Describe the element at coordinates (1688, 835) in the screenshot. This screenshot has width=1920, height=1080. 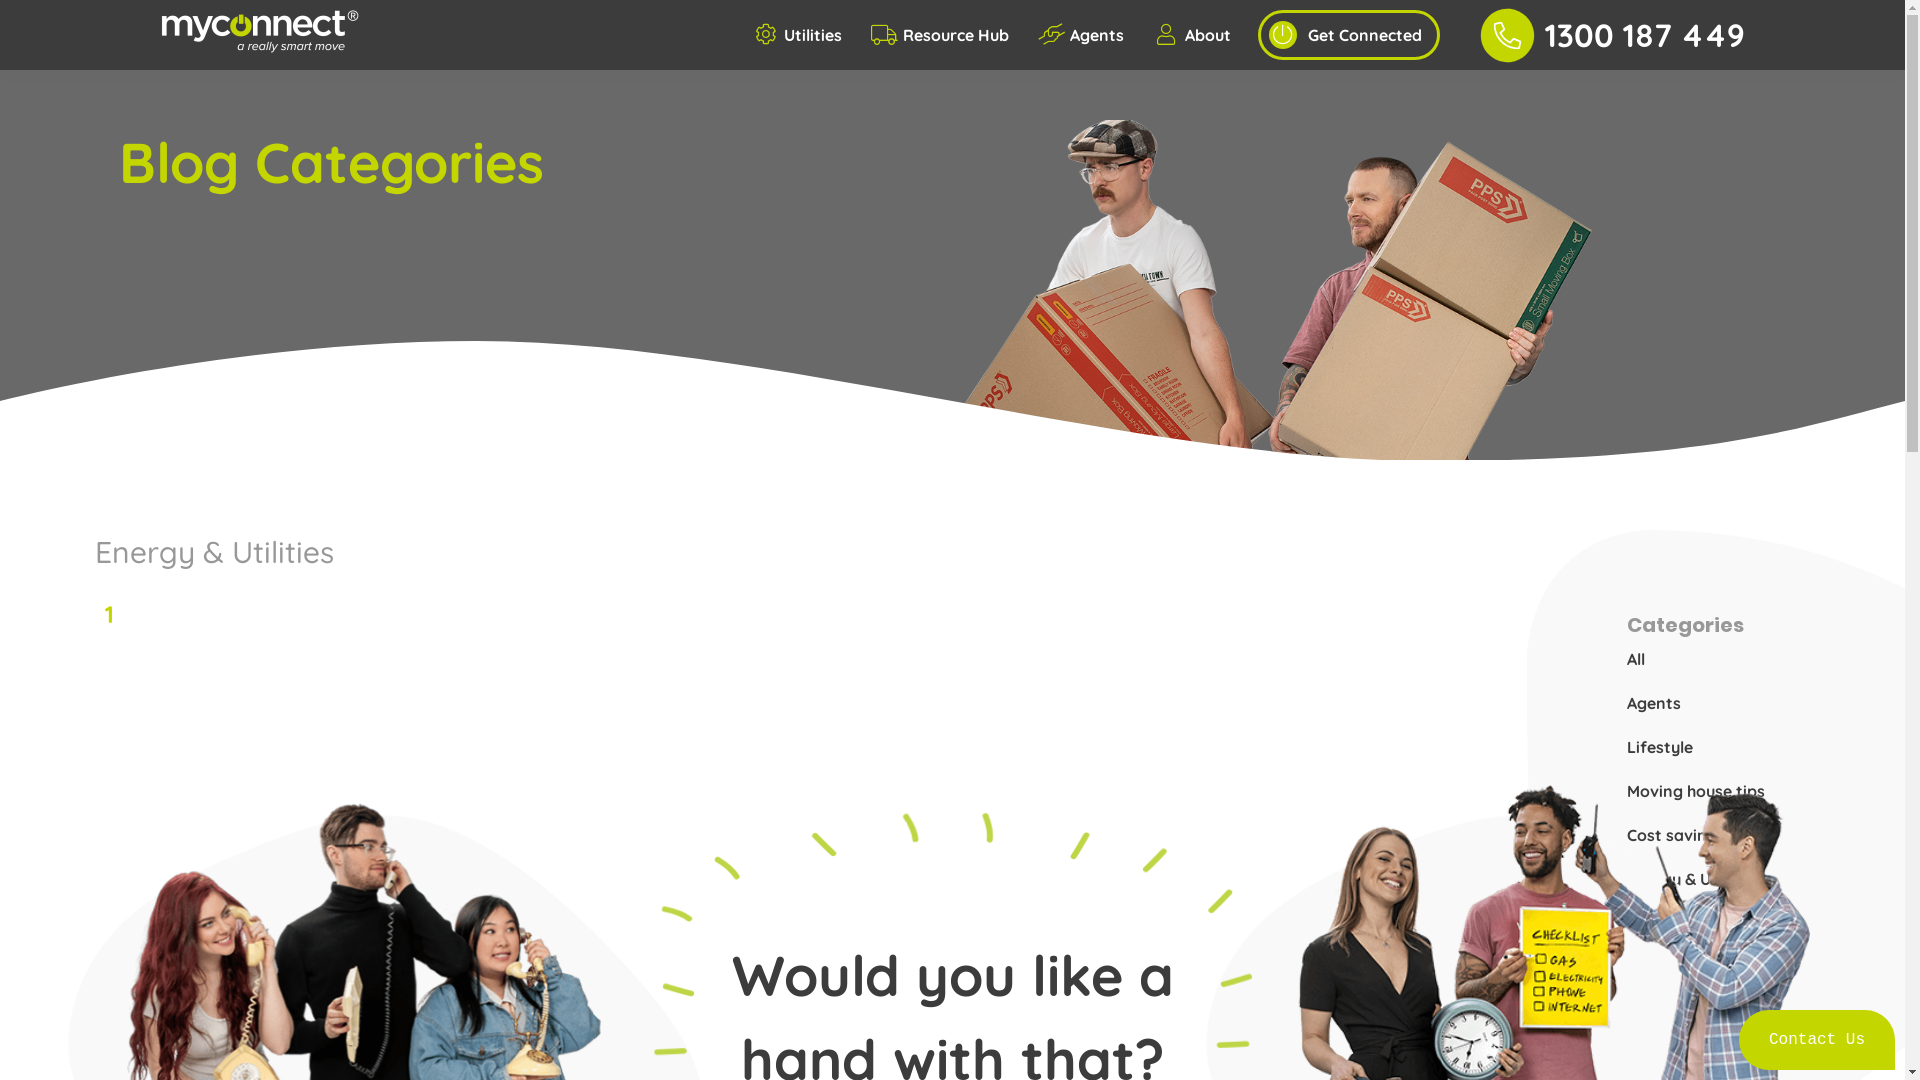
I see `Cost saving tips` at that location.